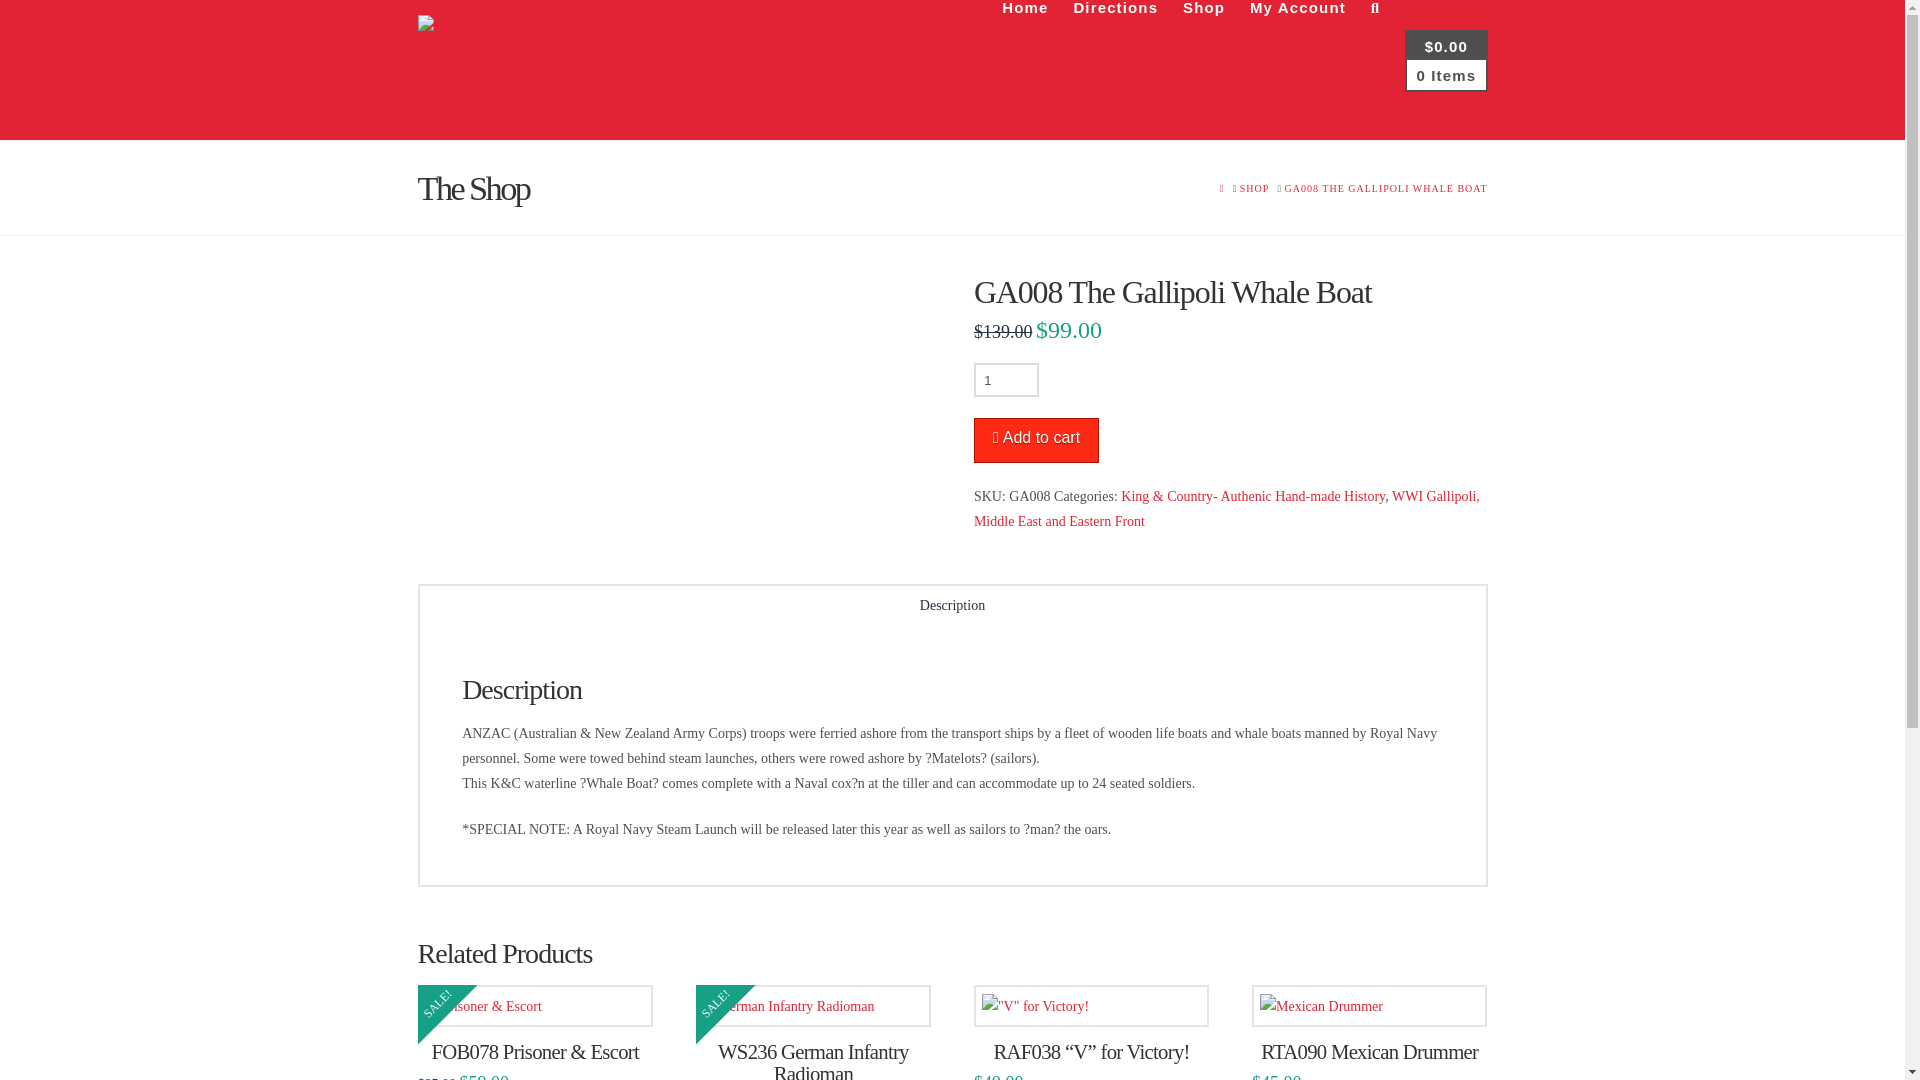 The image size is (1920, 1080). I want to click on 1, so click(1006, 380).